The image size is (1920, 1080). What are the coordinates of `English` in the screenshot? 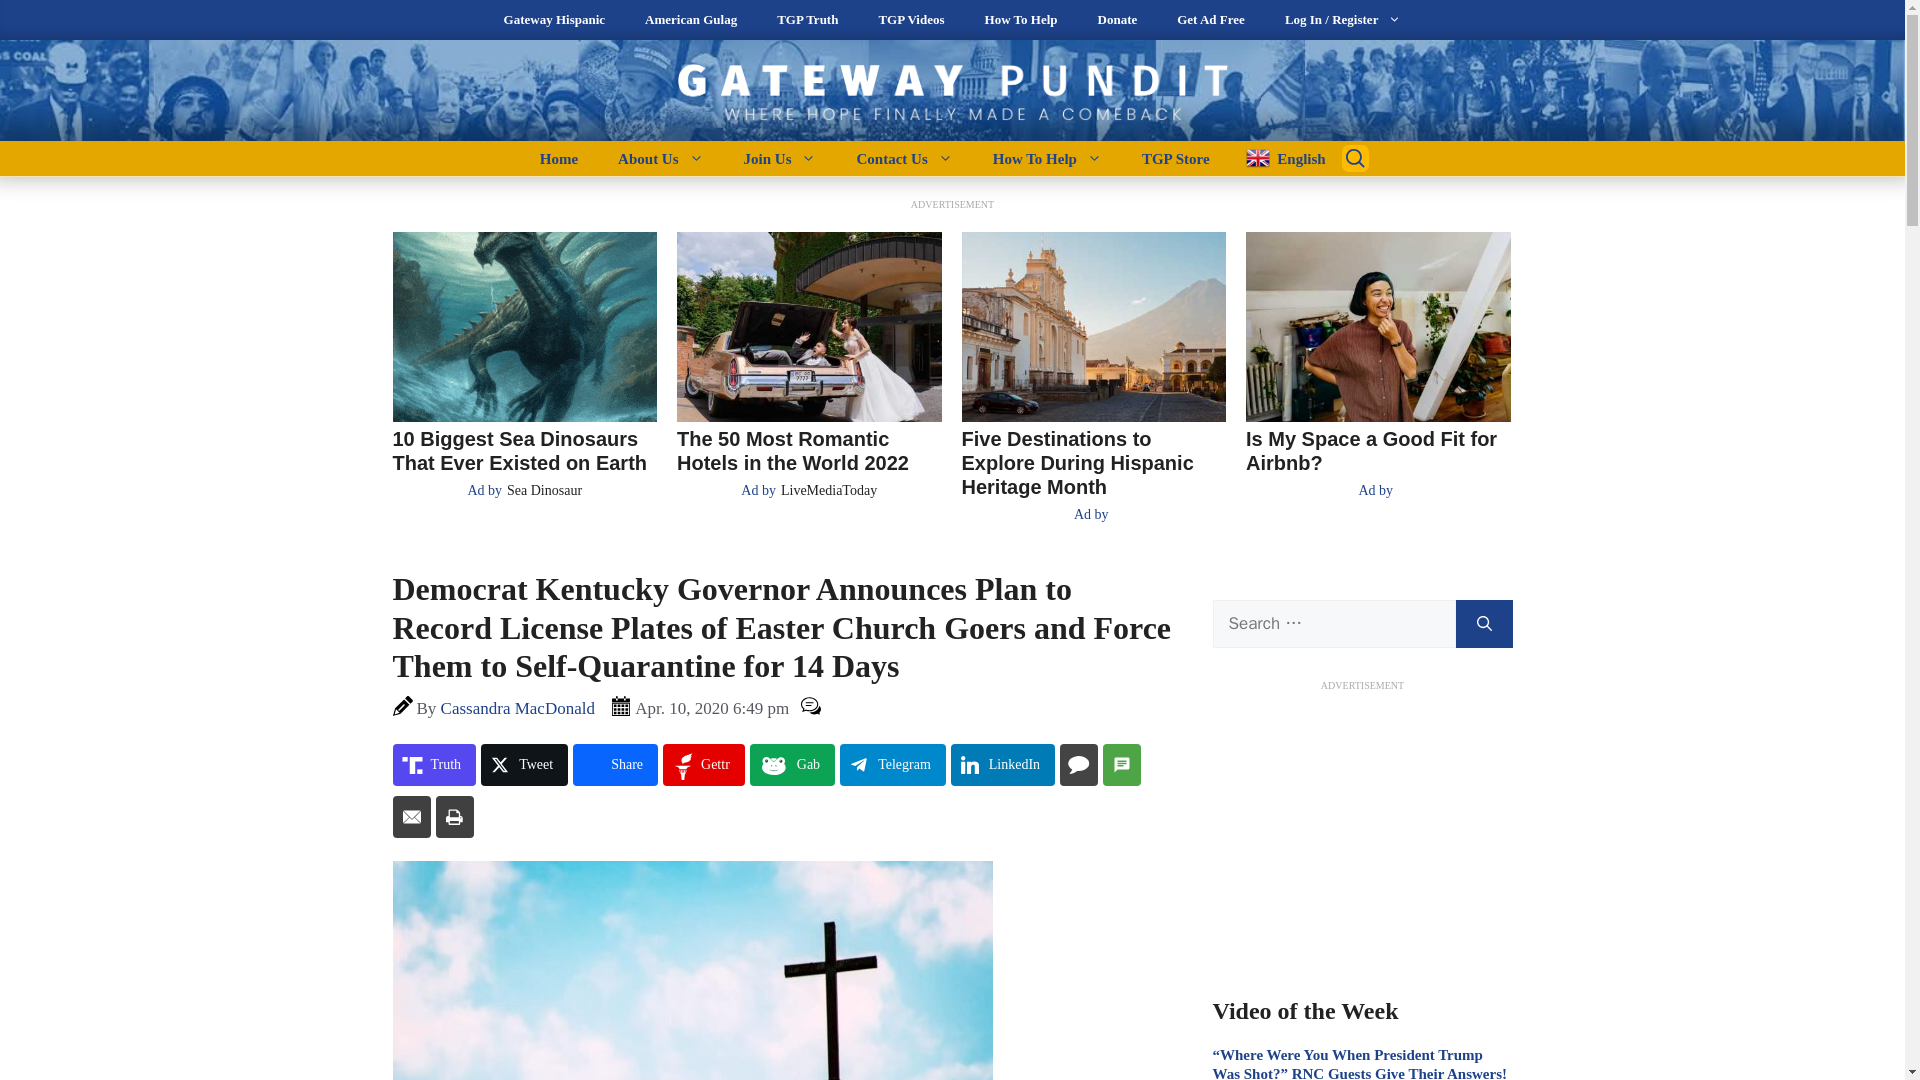 It's located at (1278, 158).